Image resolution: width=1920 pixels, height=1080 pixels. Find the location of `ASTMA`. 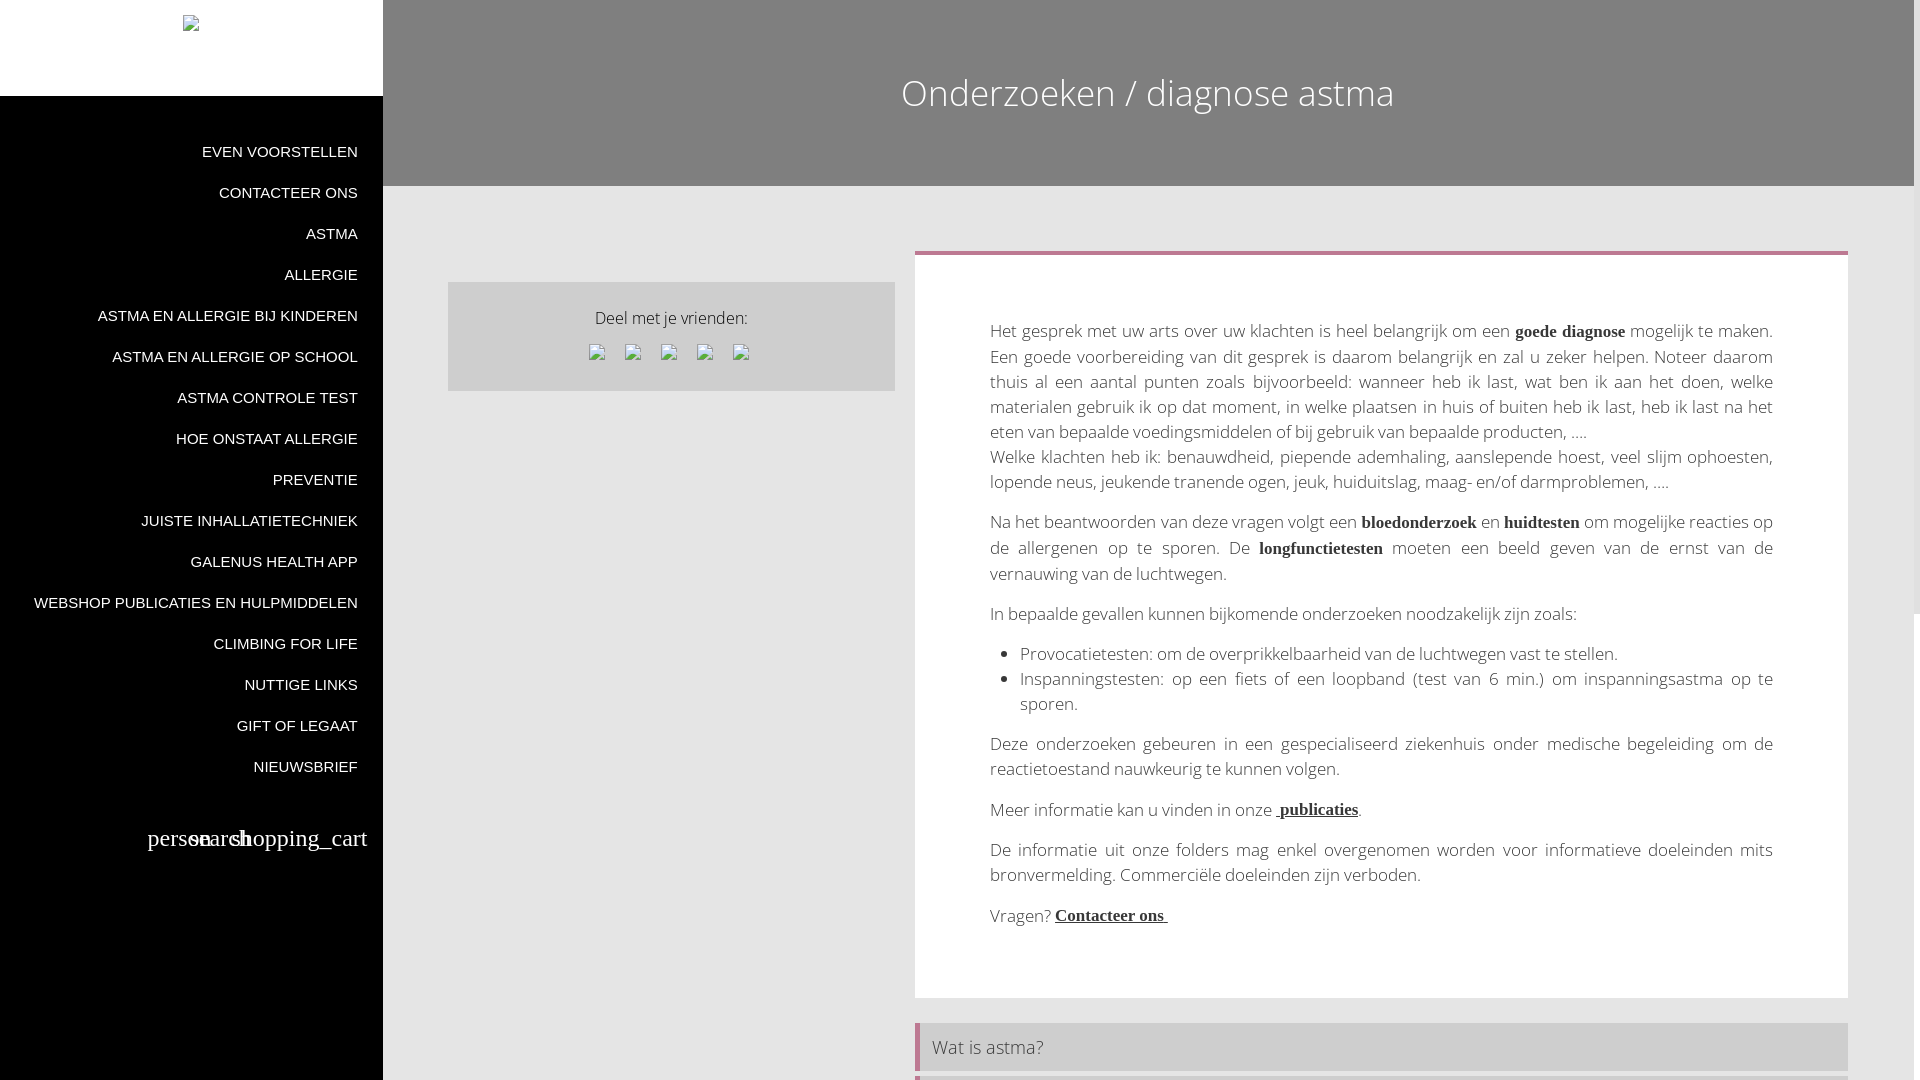

ASTMA is located at coordinates (192, 234).